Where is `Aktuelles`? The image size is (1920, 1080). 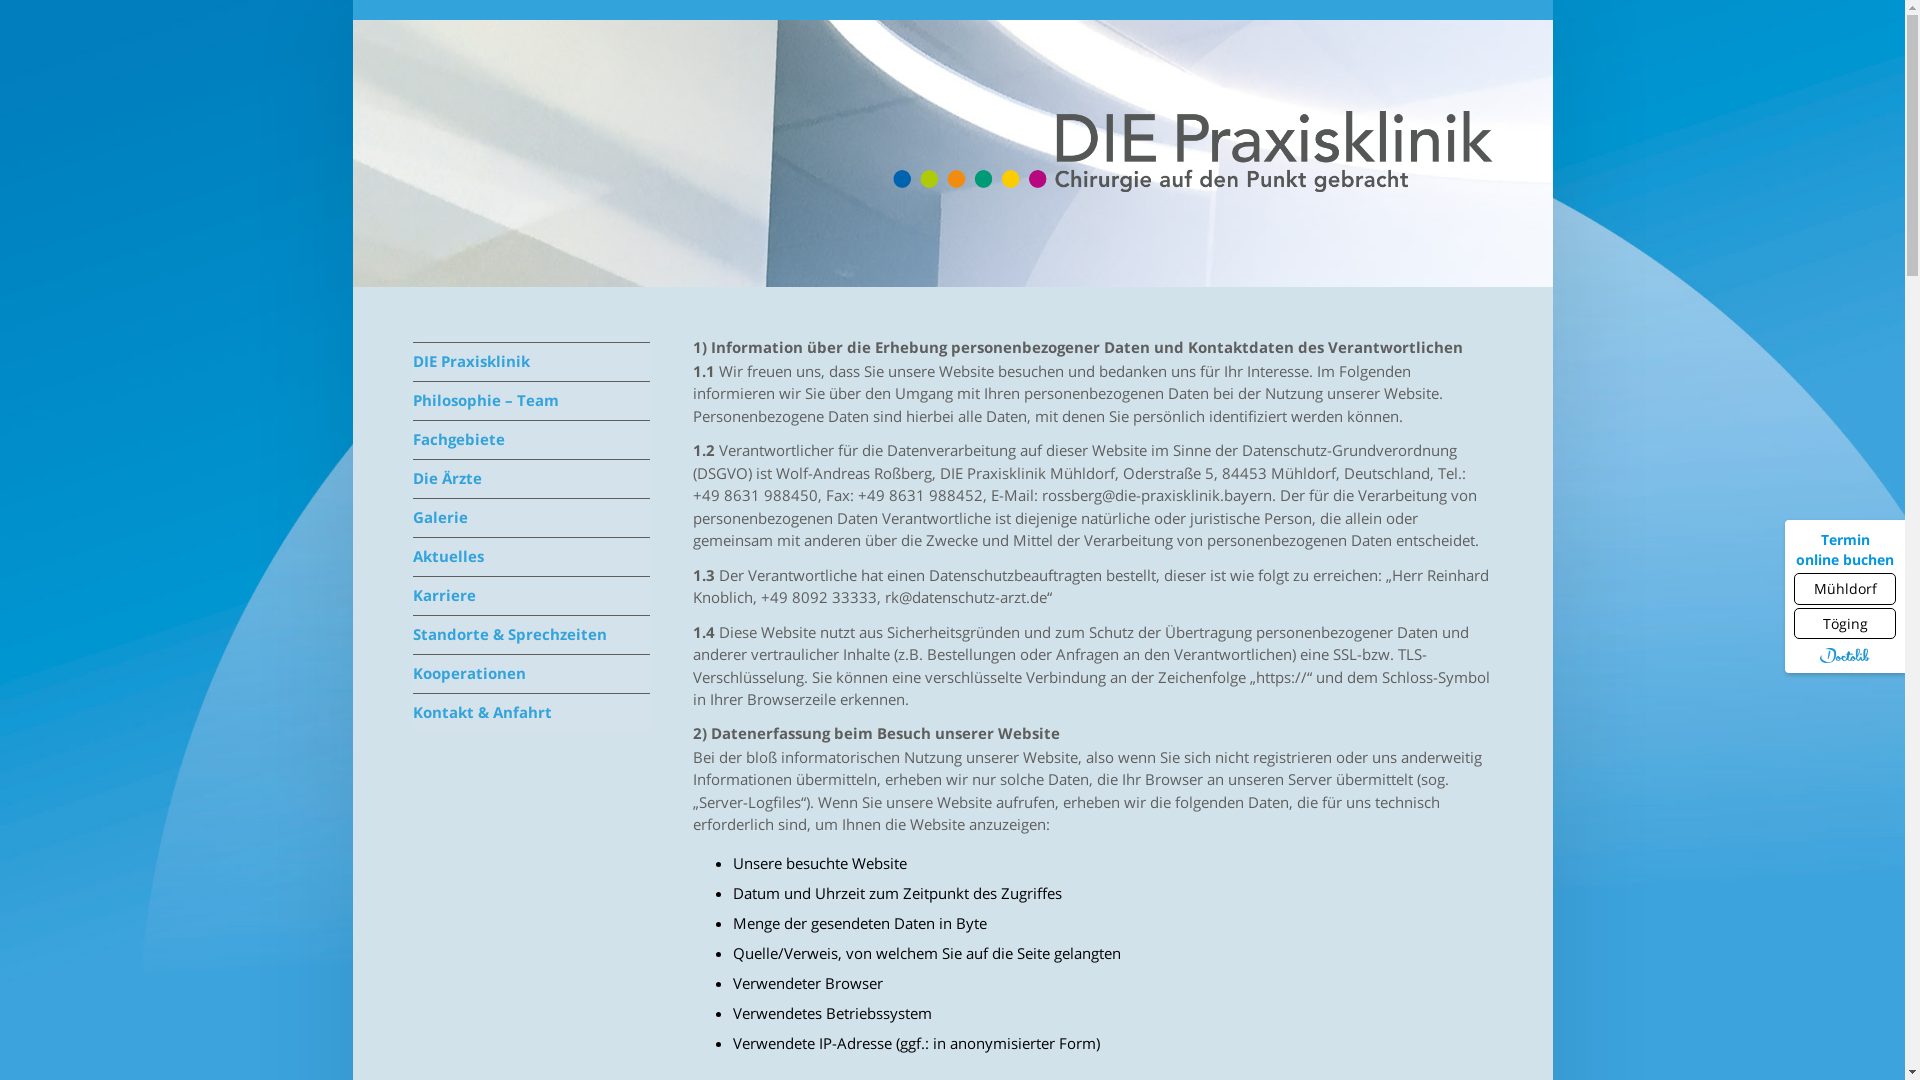 Aktuelles is located at coordinates (531, 554).